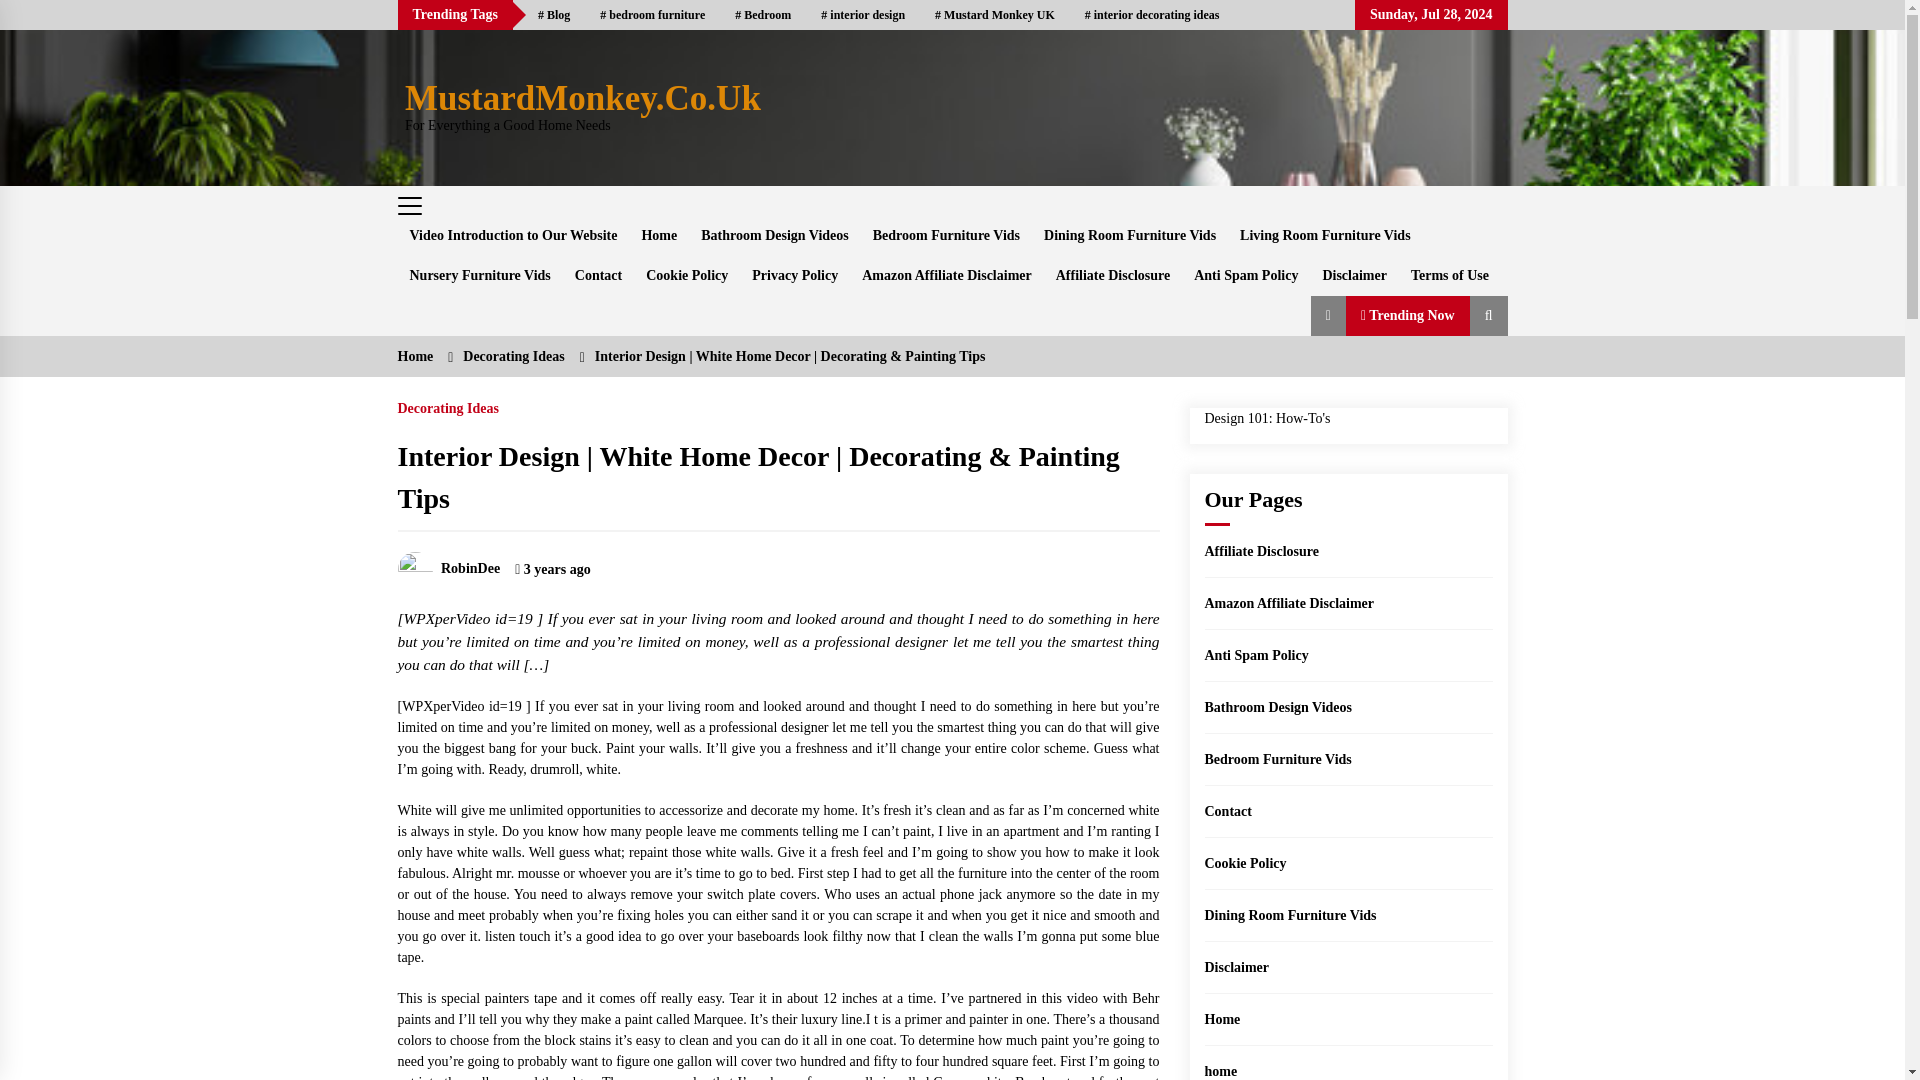 Image resolution: width=1920 pixels, height=1080 pixels. Describe the element at coordinates (947, 275) in the screenshot. I see `Amazon Affiliate Disclaimer` at that location.